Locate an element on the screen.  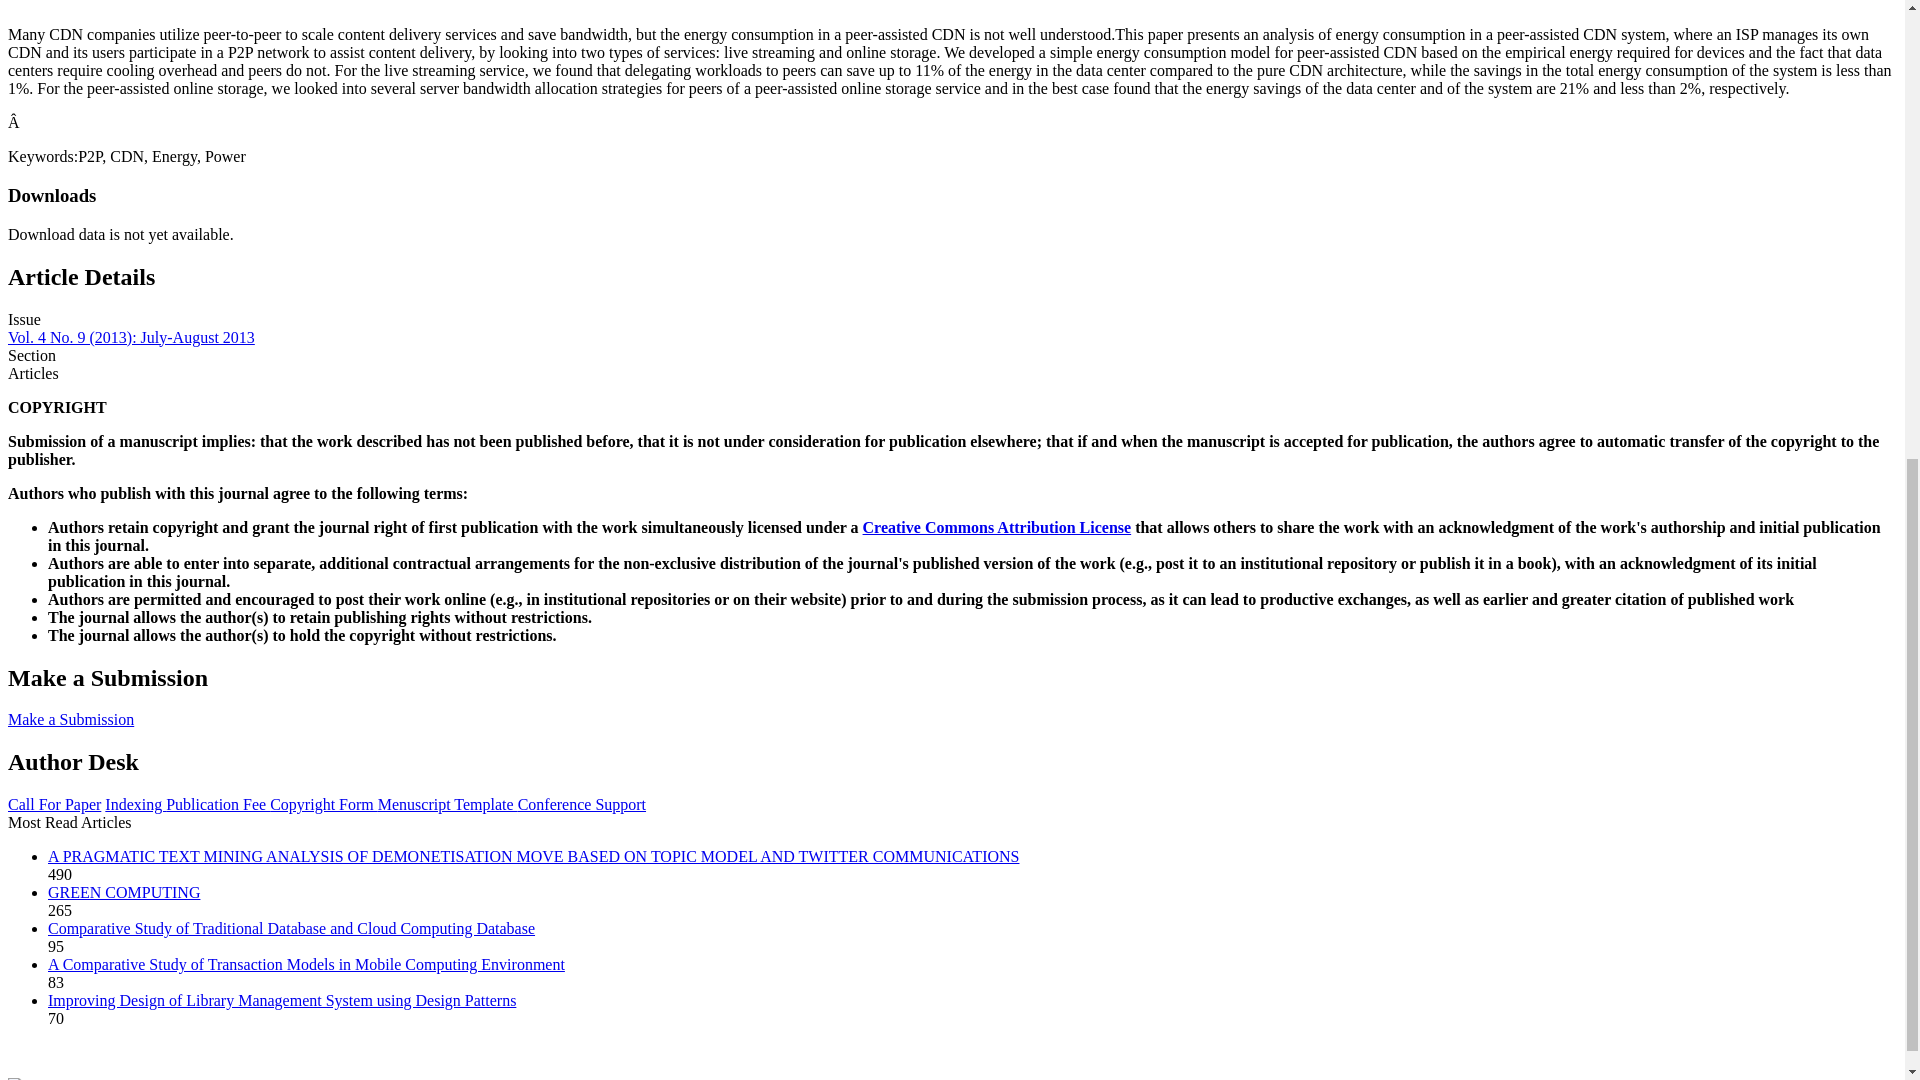
Menuscript Template is located at coordinates (448, 804).